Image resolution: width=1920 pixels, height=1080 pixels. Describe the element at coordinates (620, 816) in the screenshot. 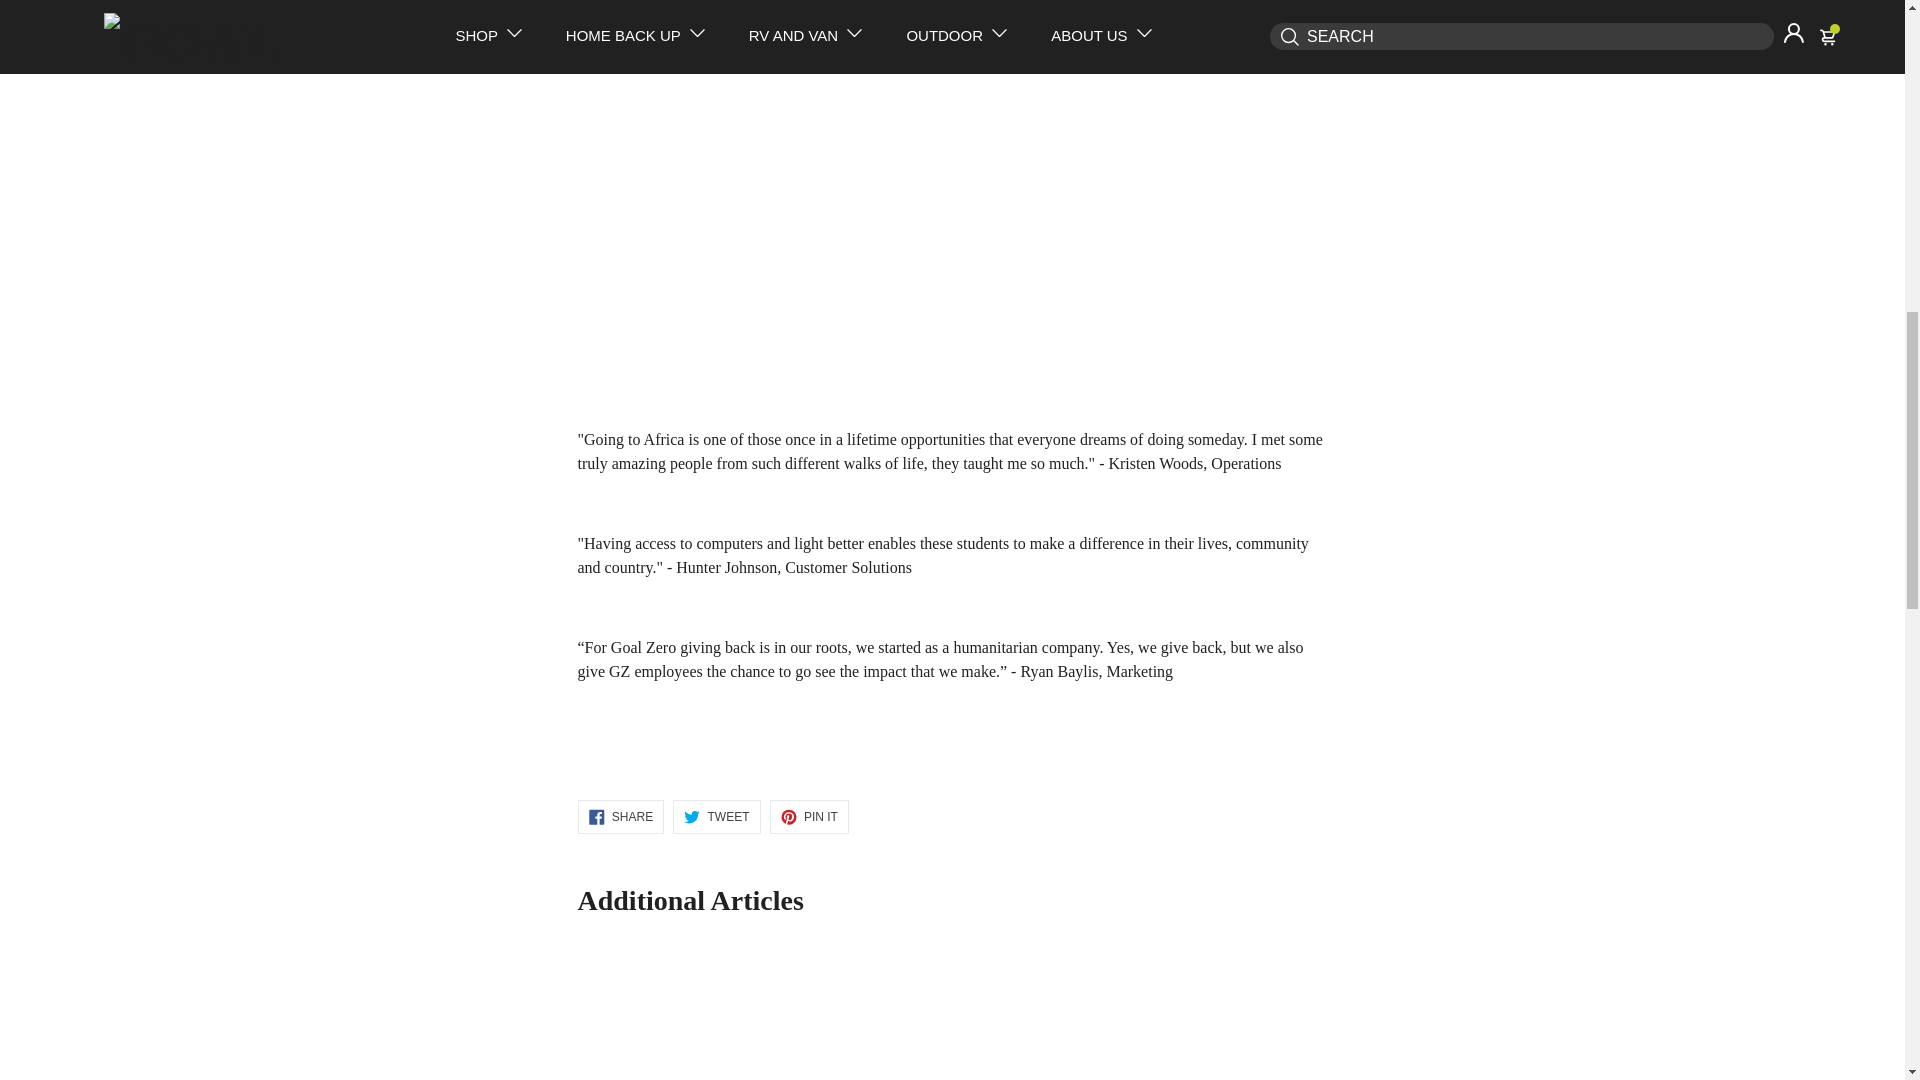

I see `Share on Facebook` at that location.